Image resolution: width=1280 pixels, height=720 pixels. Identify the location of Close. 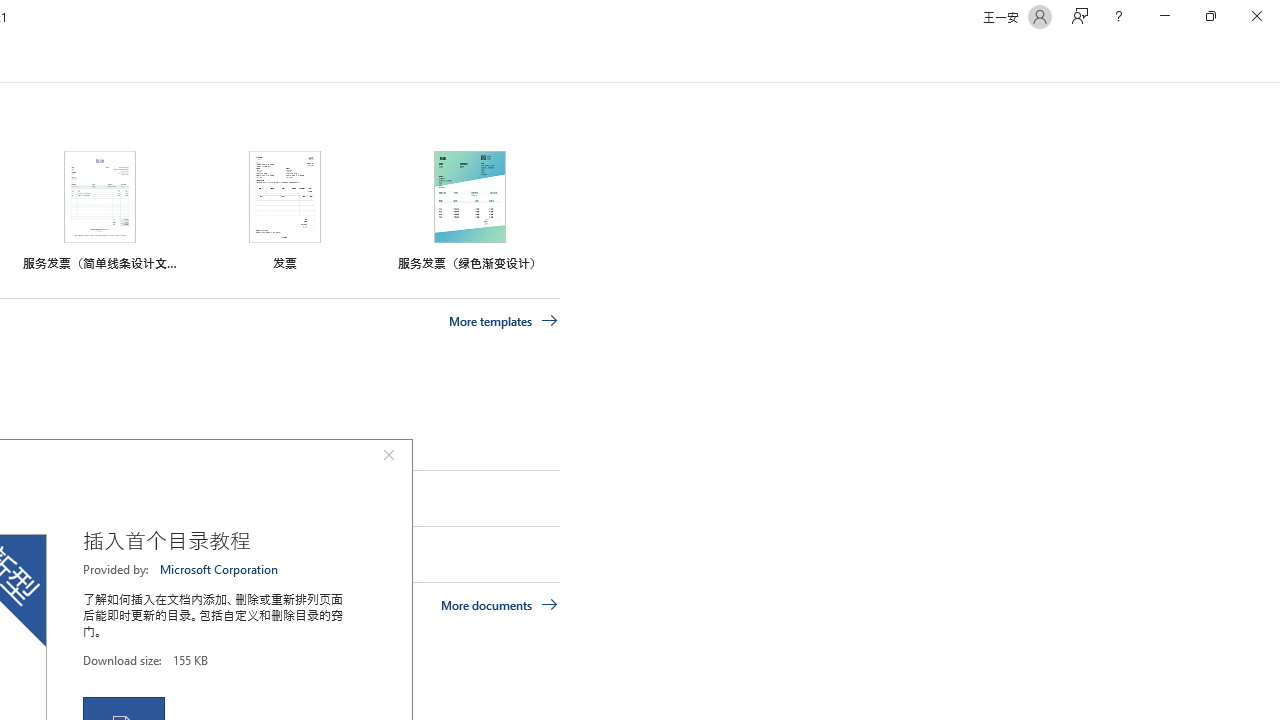
(1256, 16).